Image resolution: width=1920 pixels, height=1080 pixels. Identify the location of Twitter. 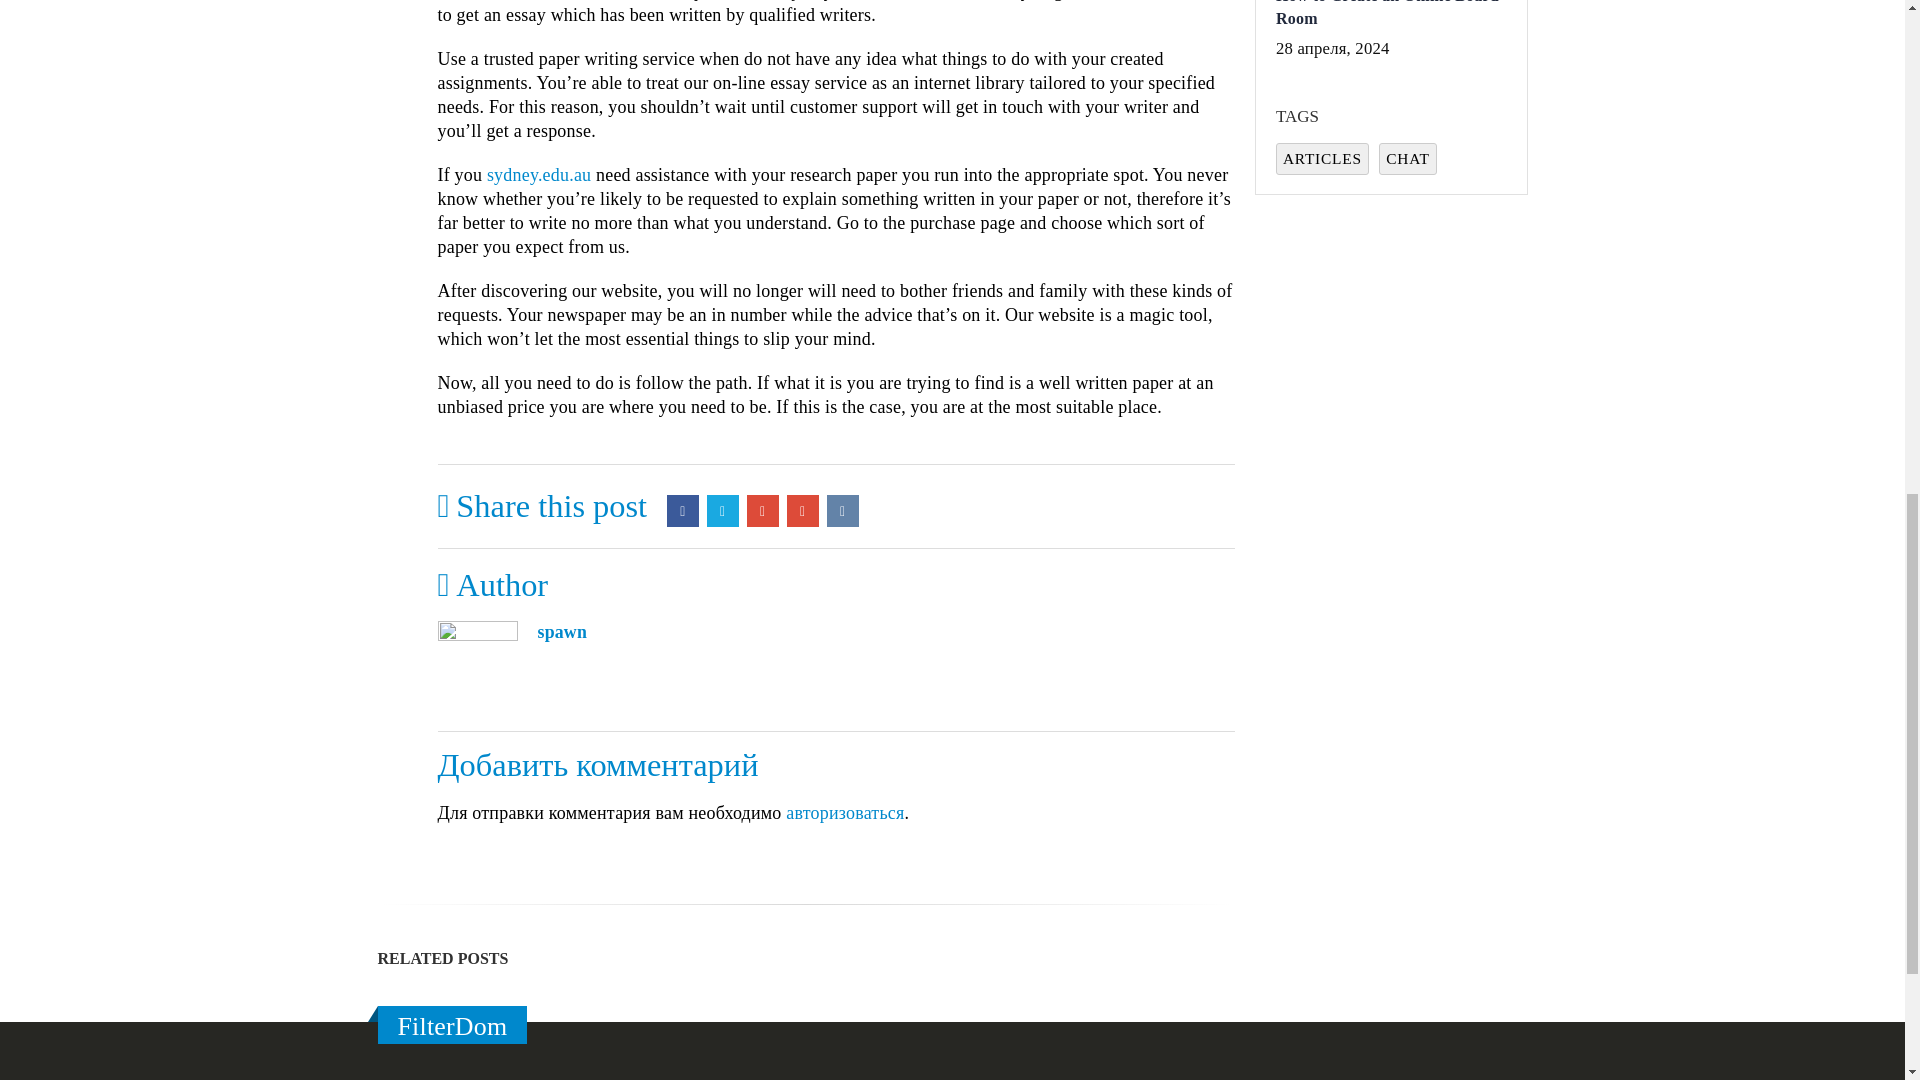
(722, 510).